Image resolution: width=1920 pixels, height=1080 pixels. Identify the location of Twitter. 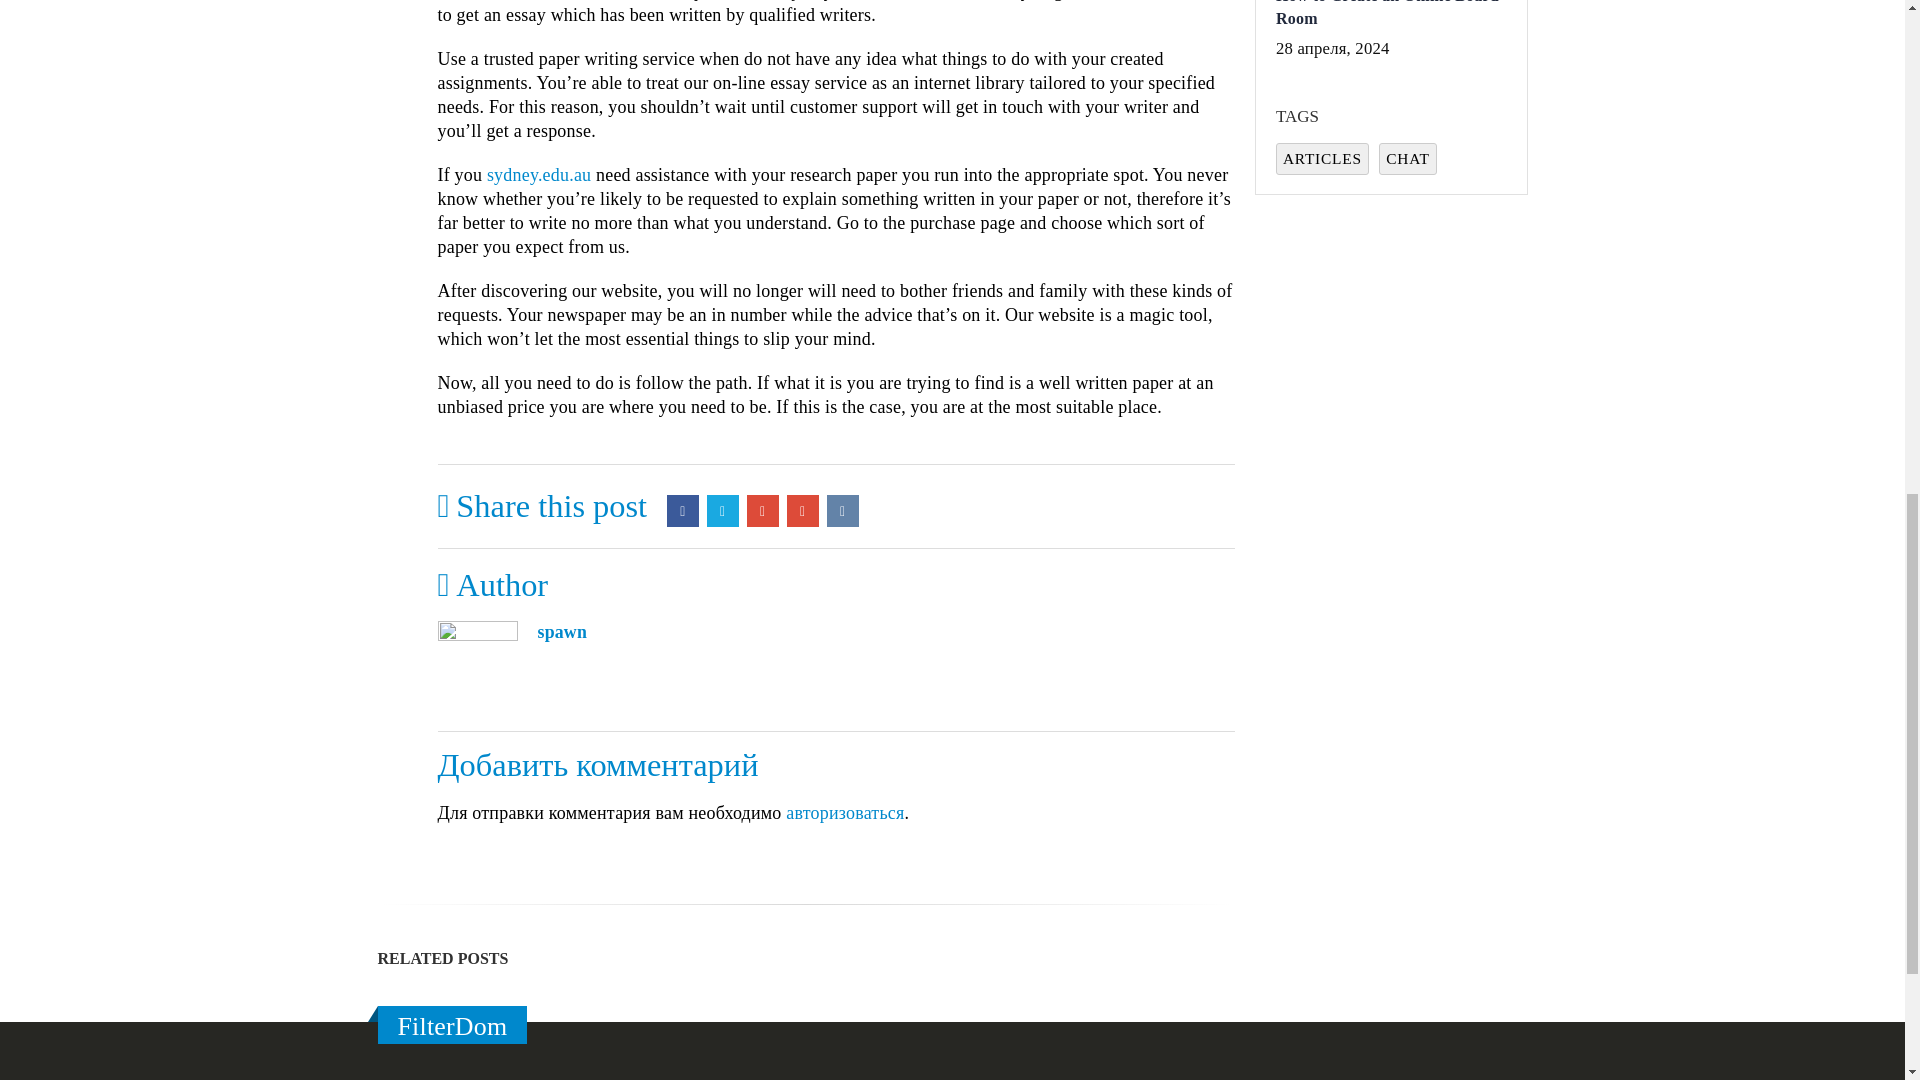
(722, 510).